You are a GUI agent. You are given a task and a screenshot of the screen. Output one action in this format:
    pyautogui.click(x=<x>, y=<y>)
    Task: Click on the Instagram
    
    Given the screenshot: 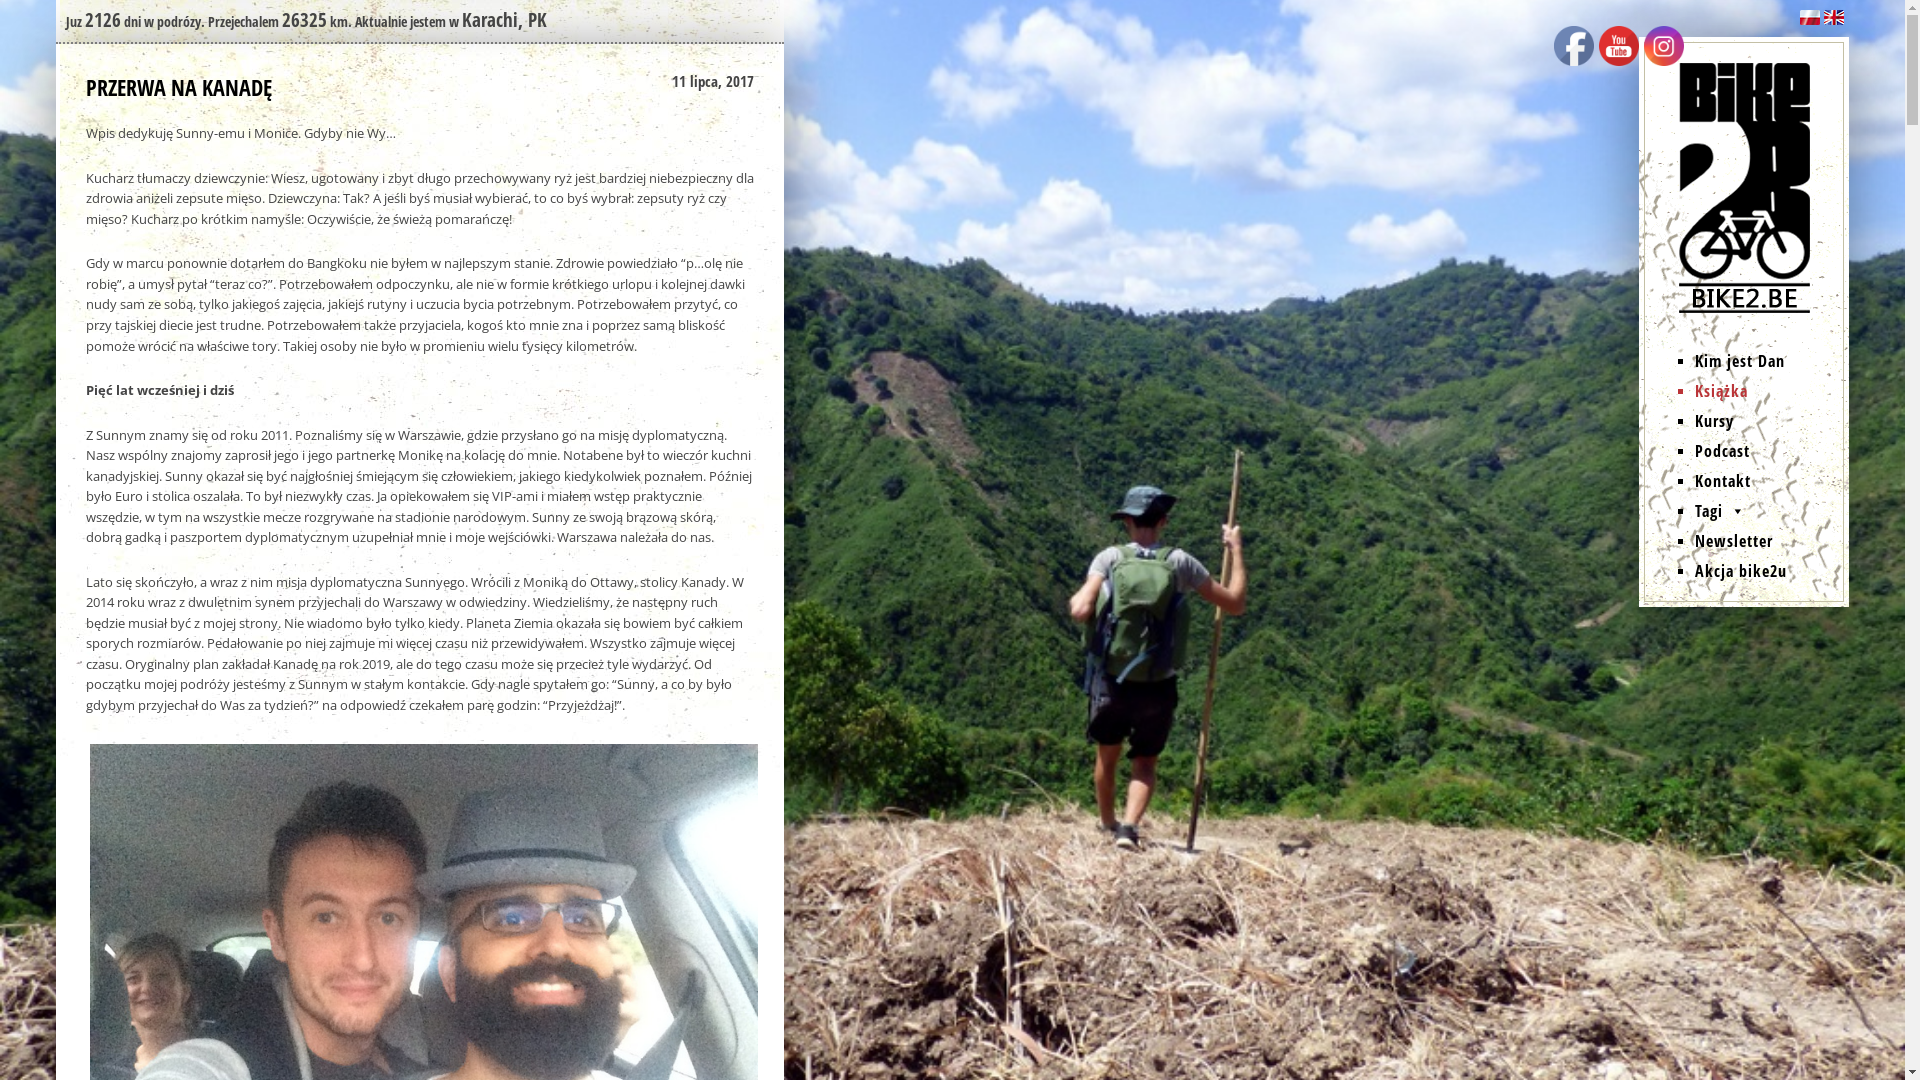 What is the action you would take?
    pyautogui.click(x=1664, y=46)
    